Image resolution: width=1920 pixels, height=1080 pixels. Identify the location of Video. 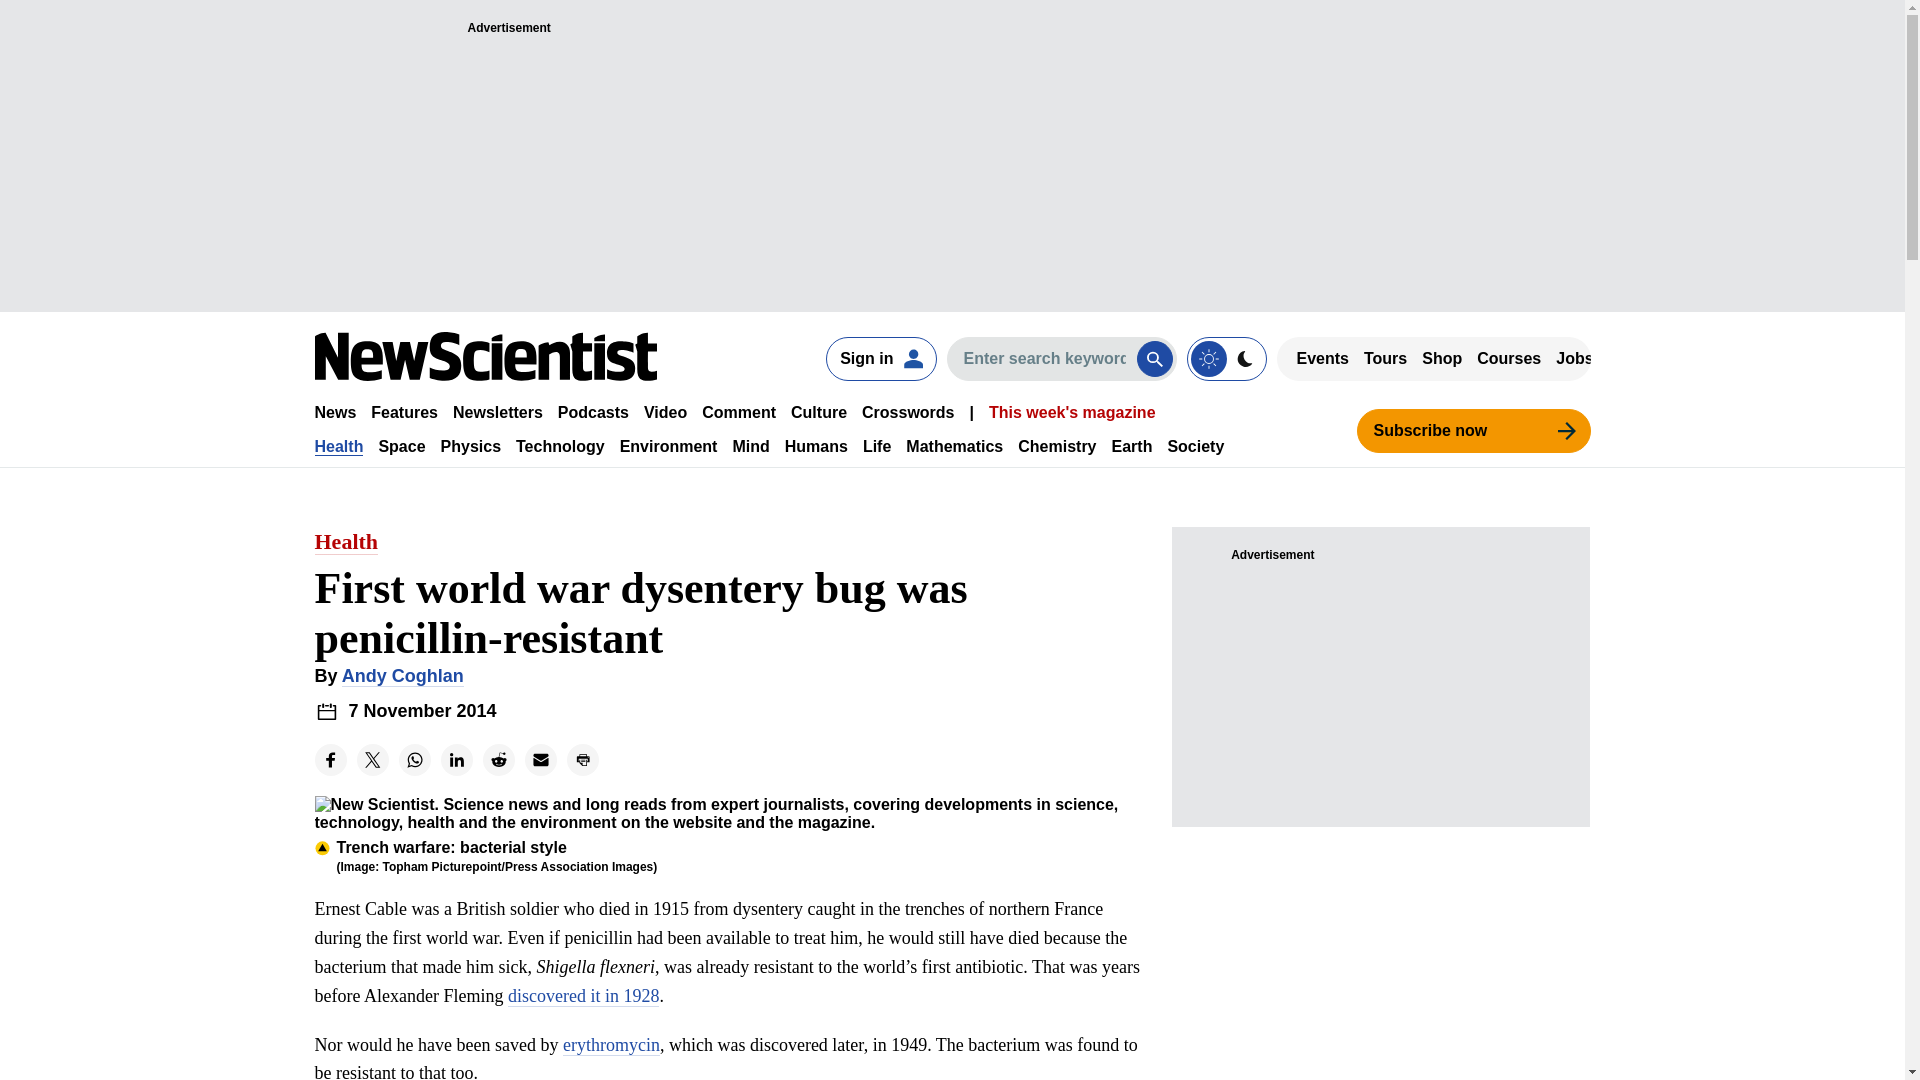
(665, 412).